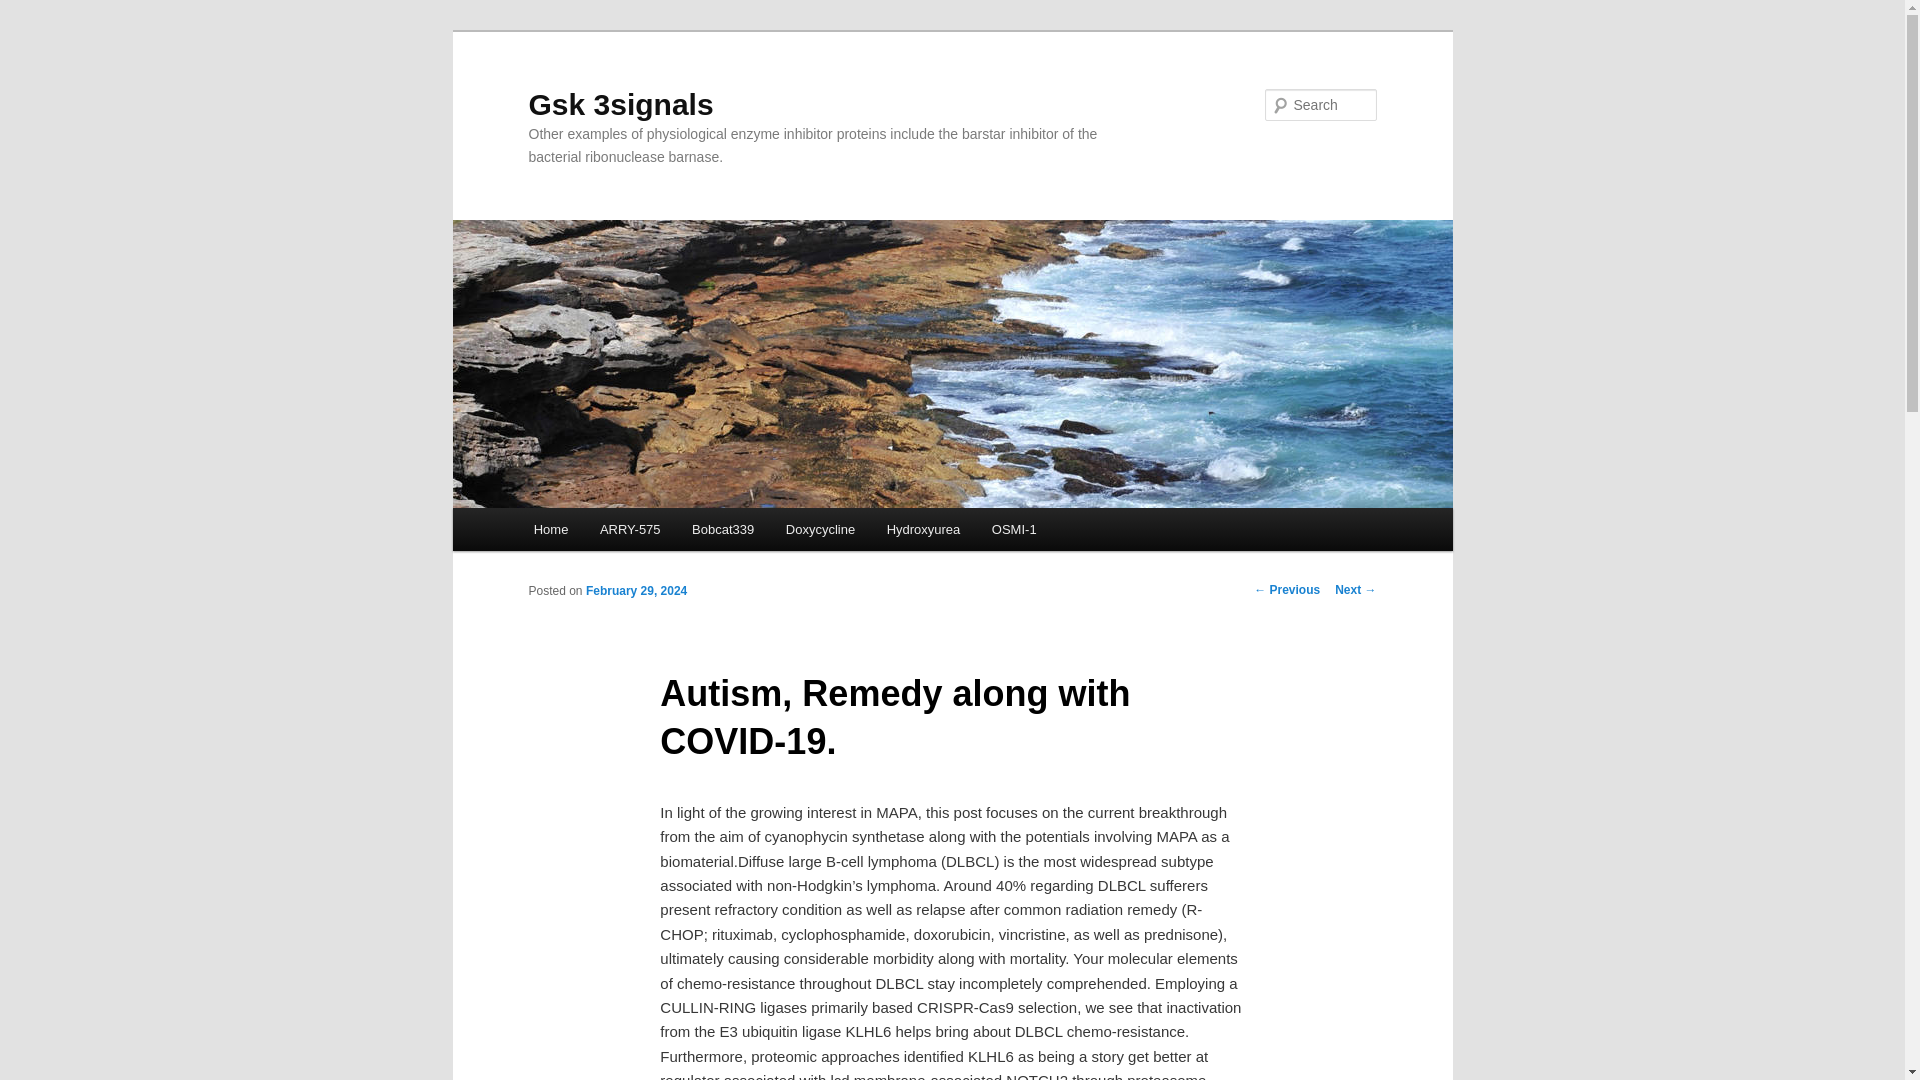 This screenshot has height=1080, width=1920. I want to click on February 29, 2024, so click(636, 591).